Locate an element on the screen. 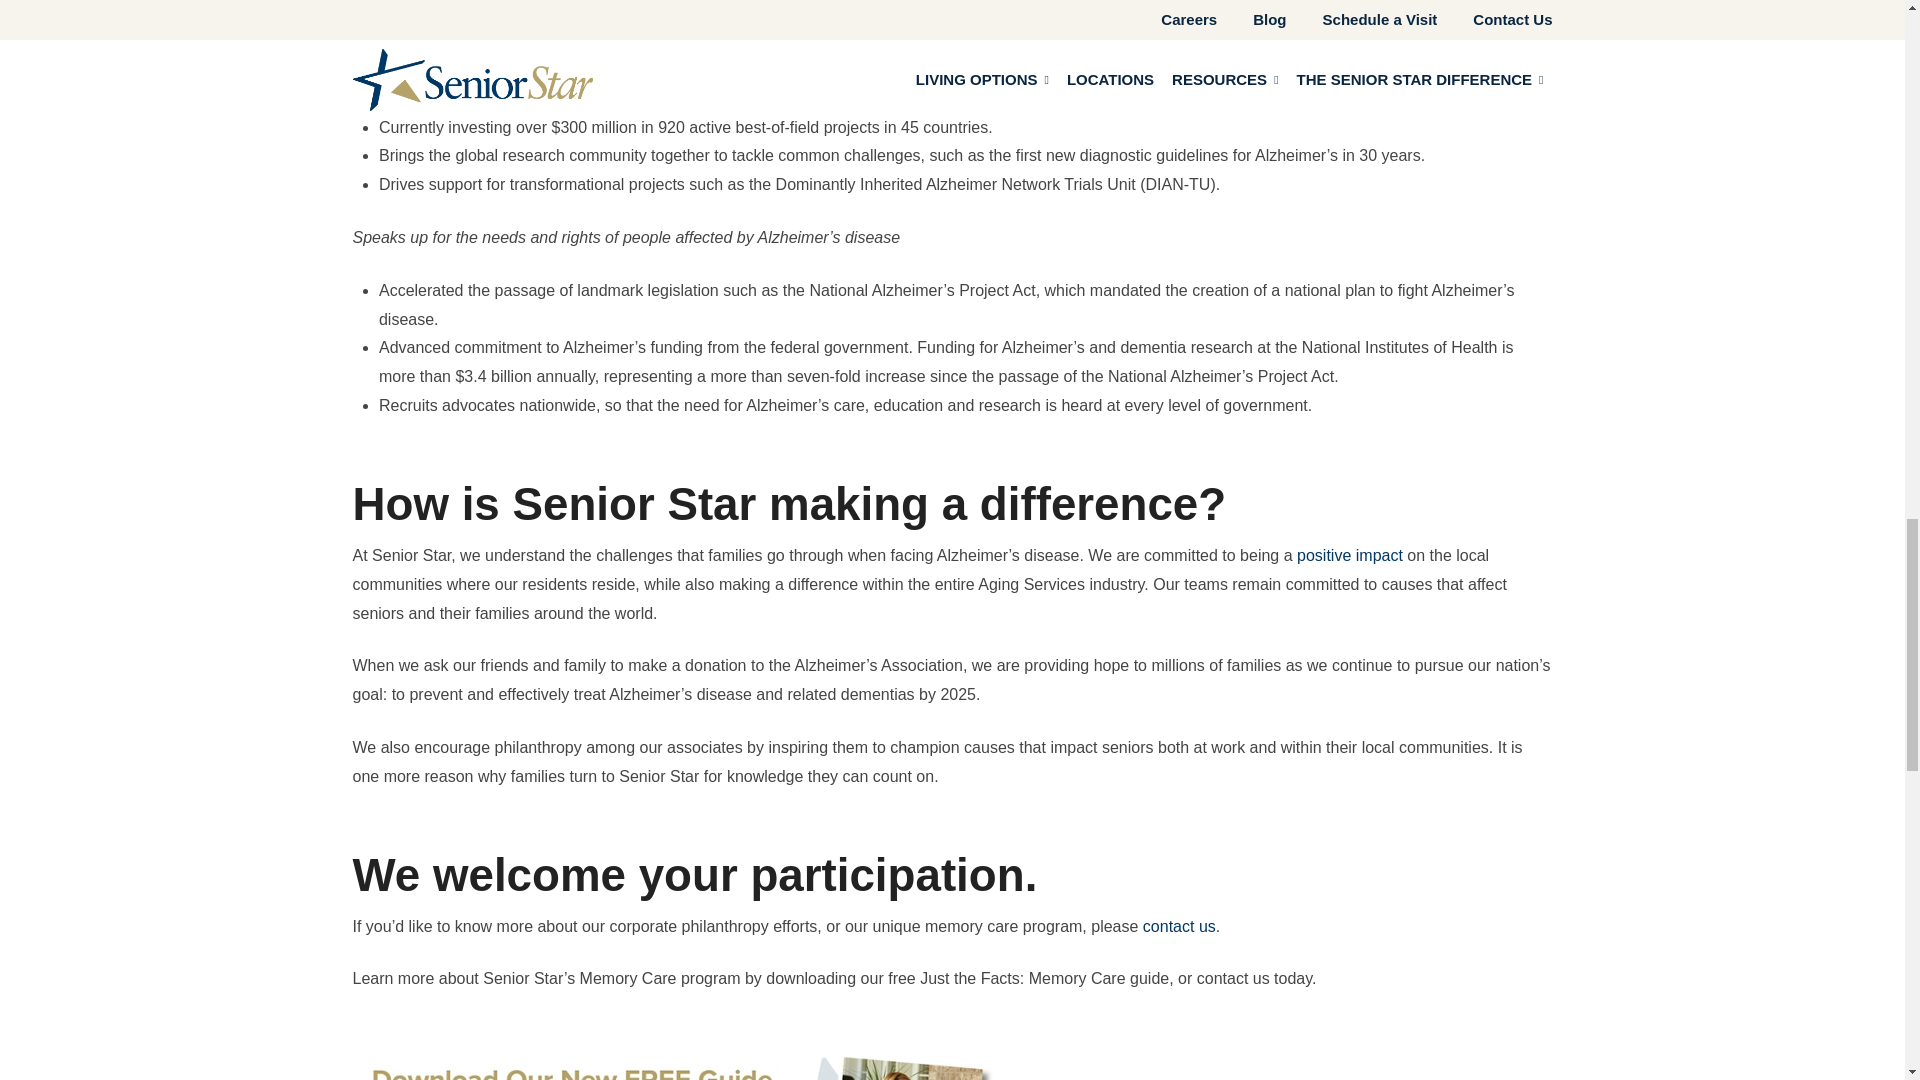 This screenshot has height=1080, width=1920. contact us is located at coordinates (1178, 926).